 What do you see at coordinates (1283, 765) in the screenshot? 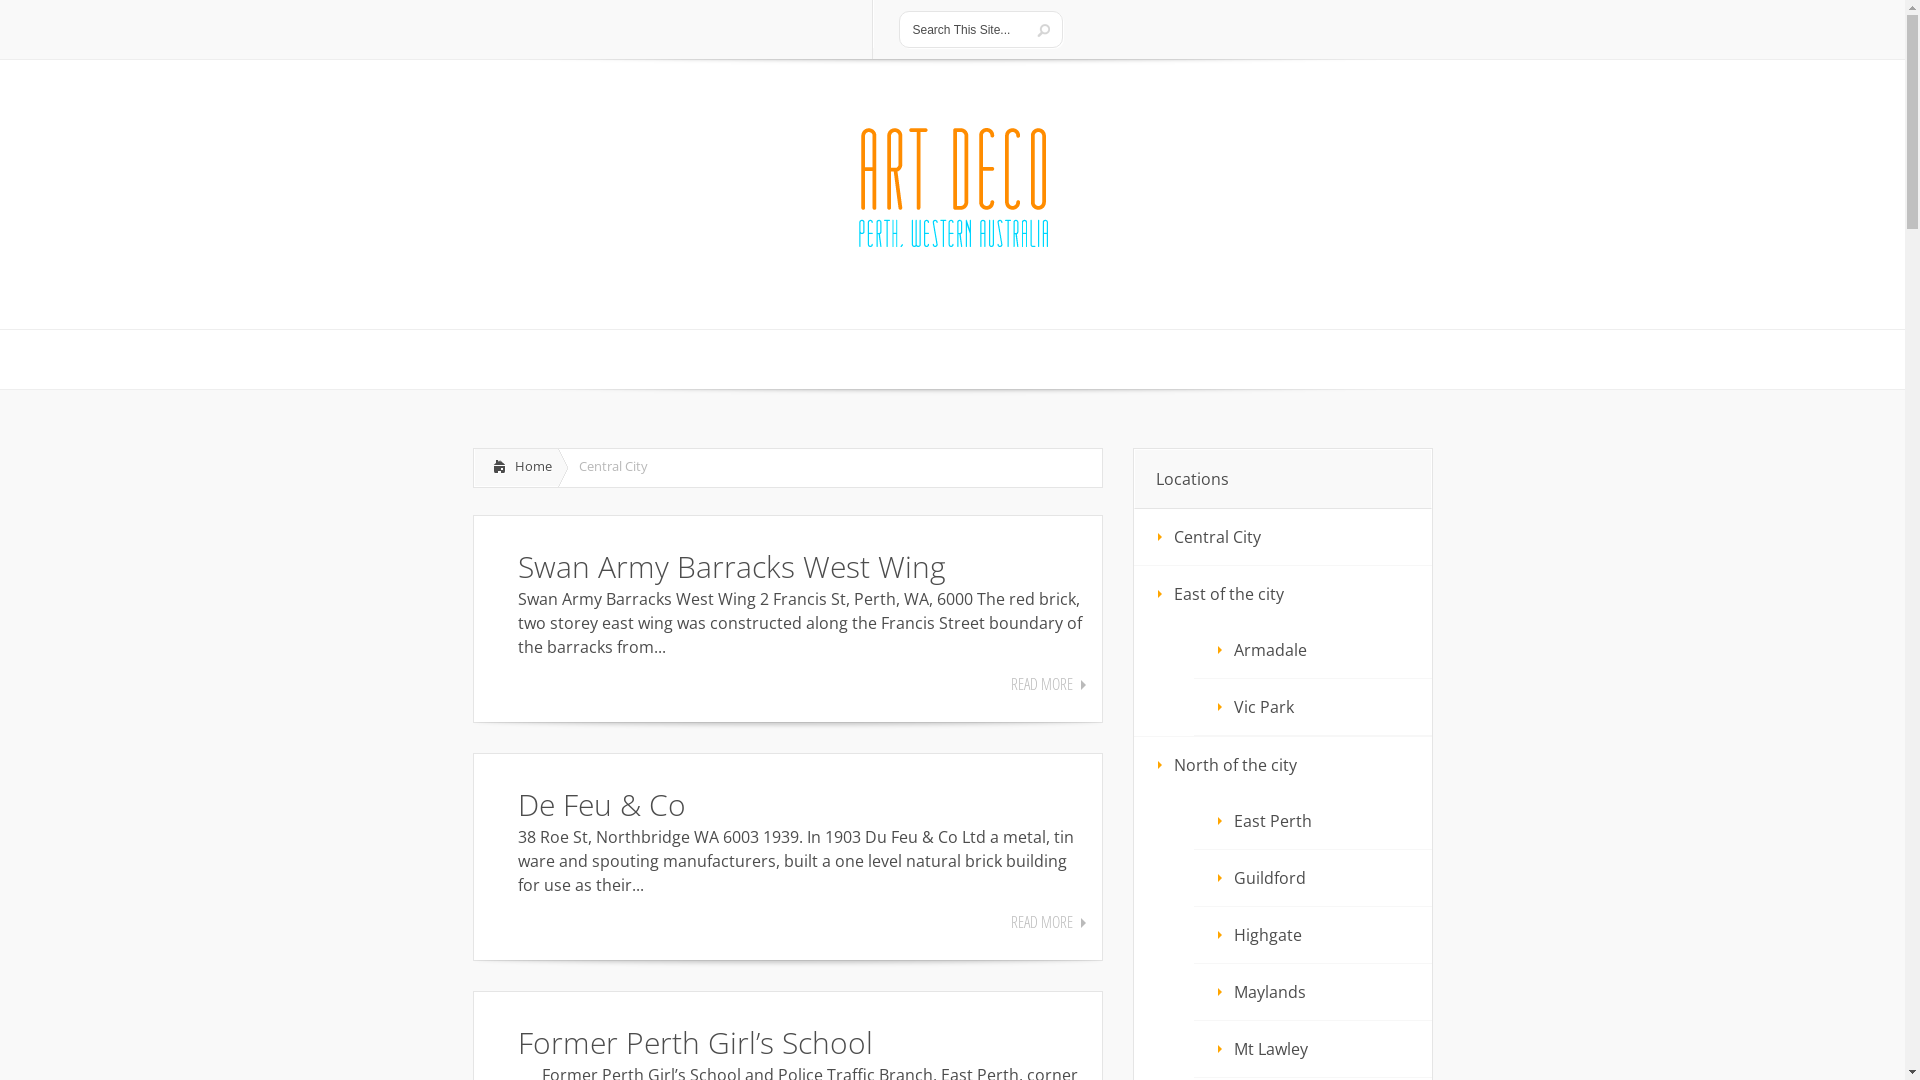
I see `North of the city` at bounding box center [1283, 765].